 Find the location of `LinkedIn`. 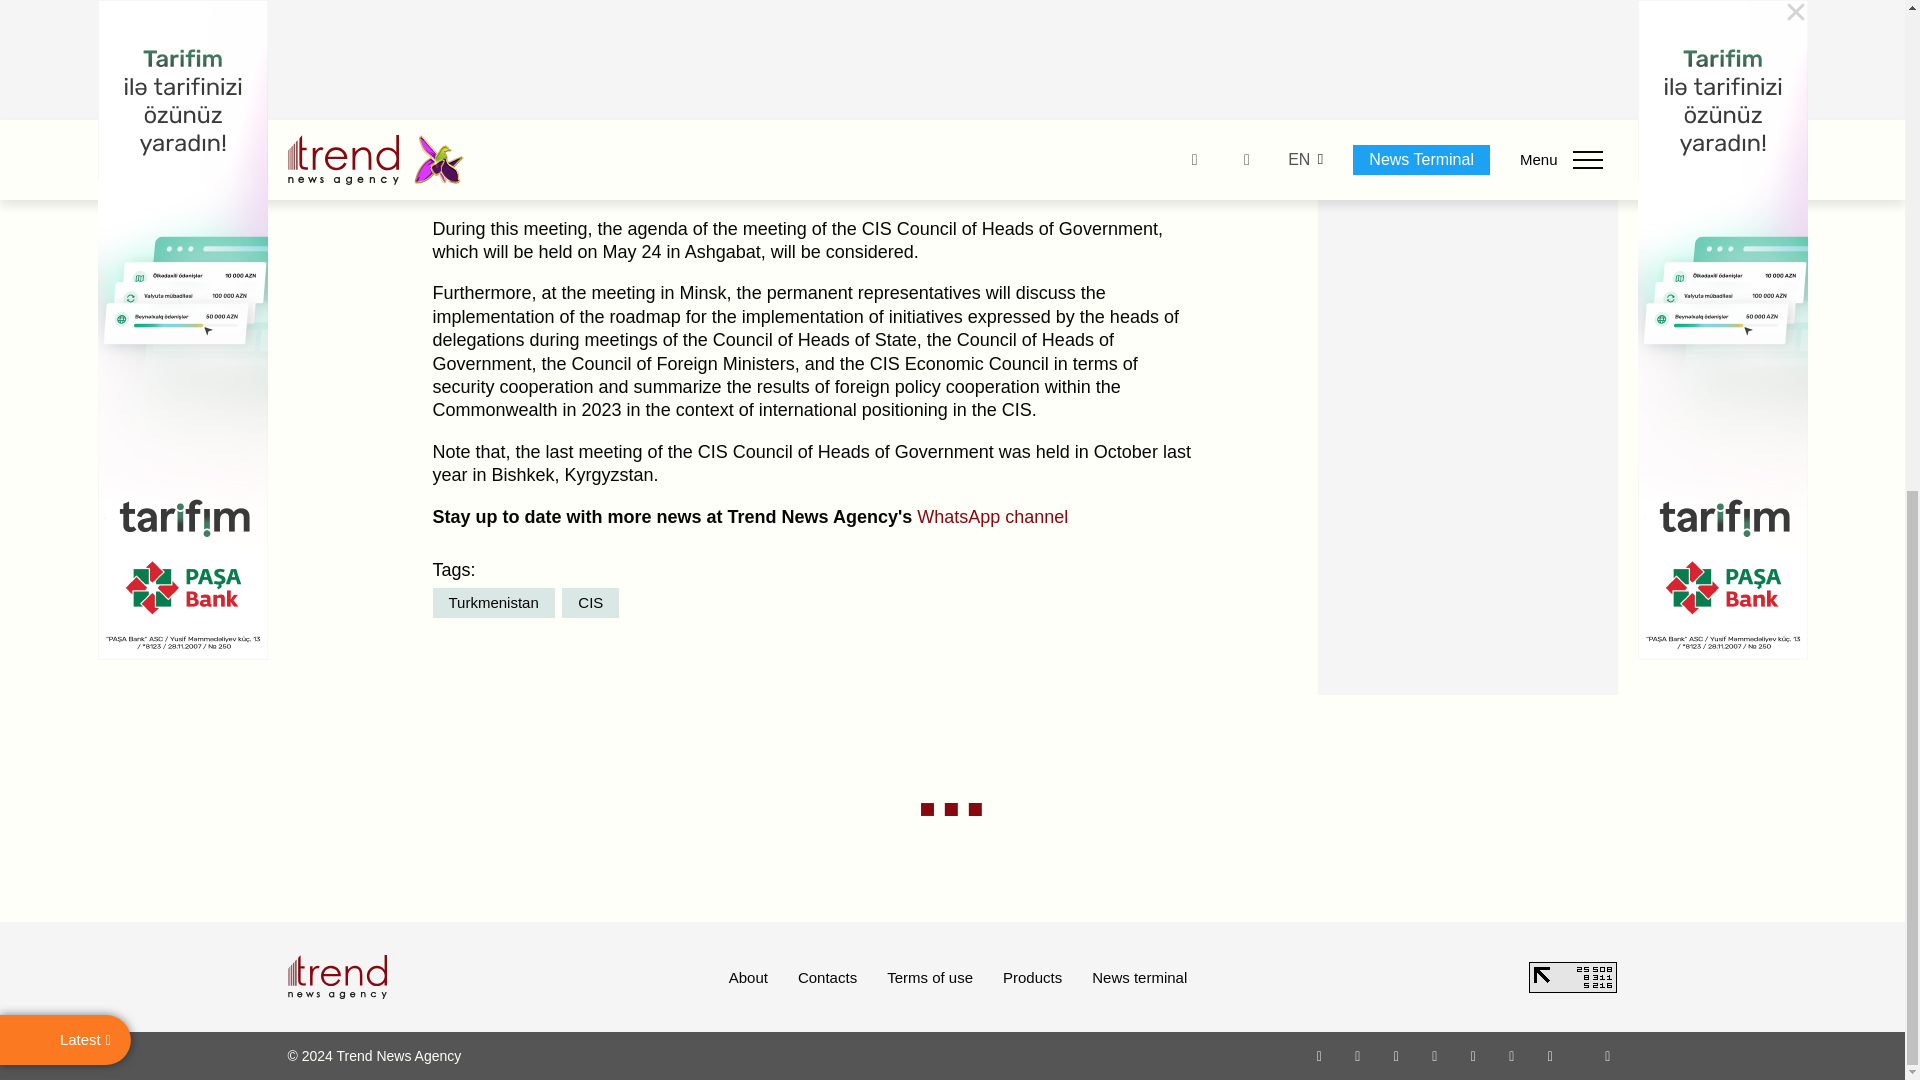

LinkedIn is located at coordinates (1512, 1055).